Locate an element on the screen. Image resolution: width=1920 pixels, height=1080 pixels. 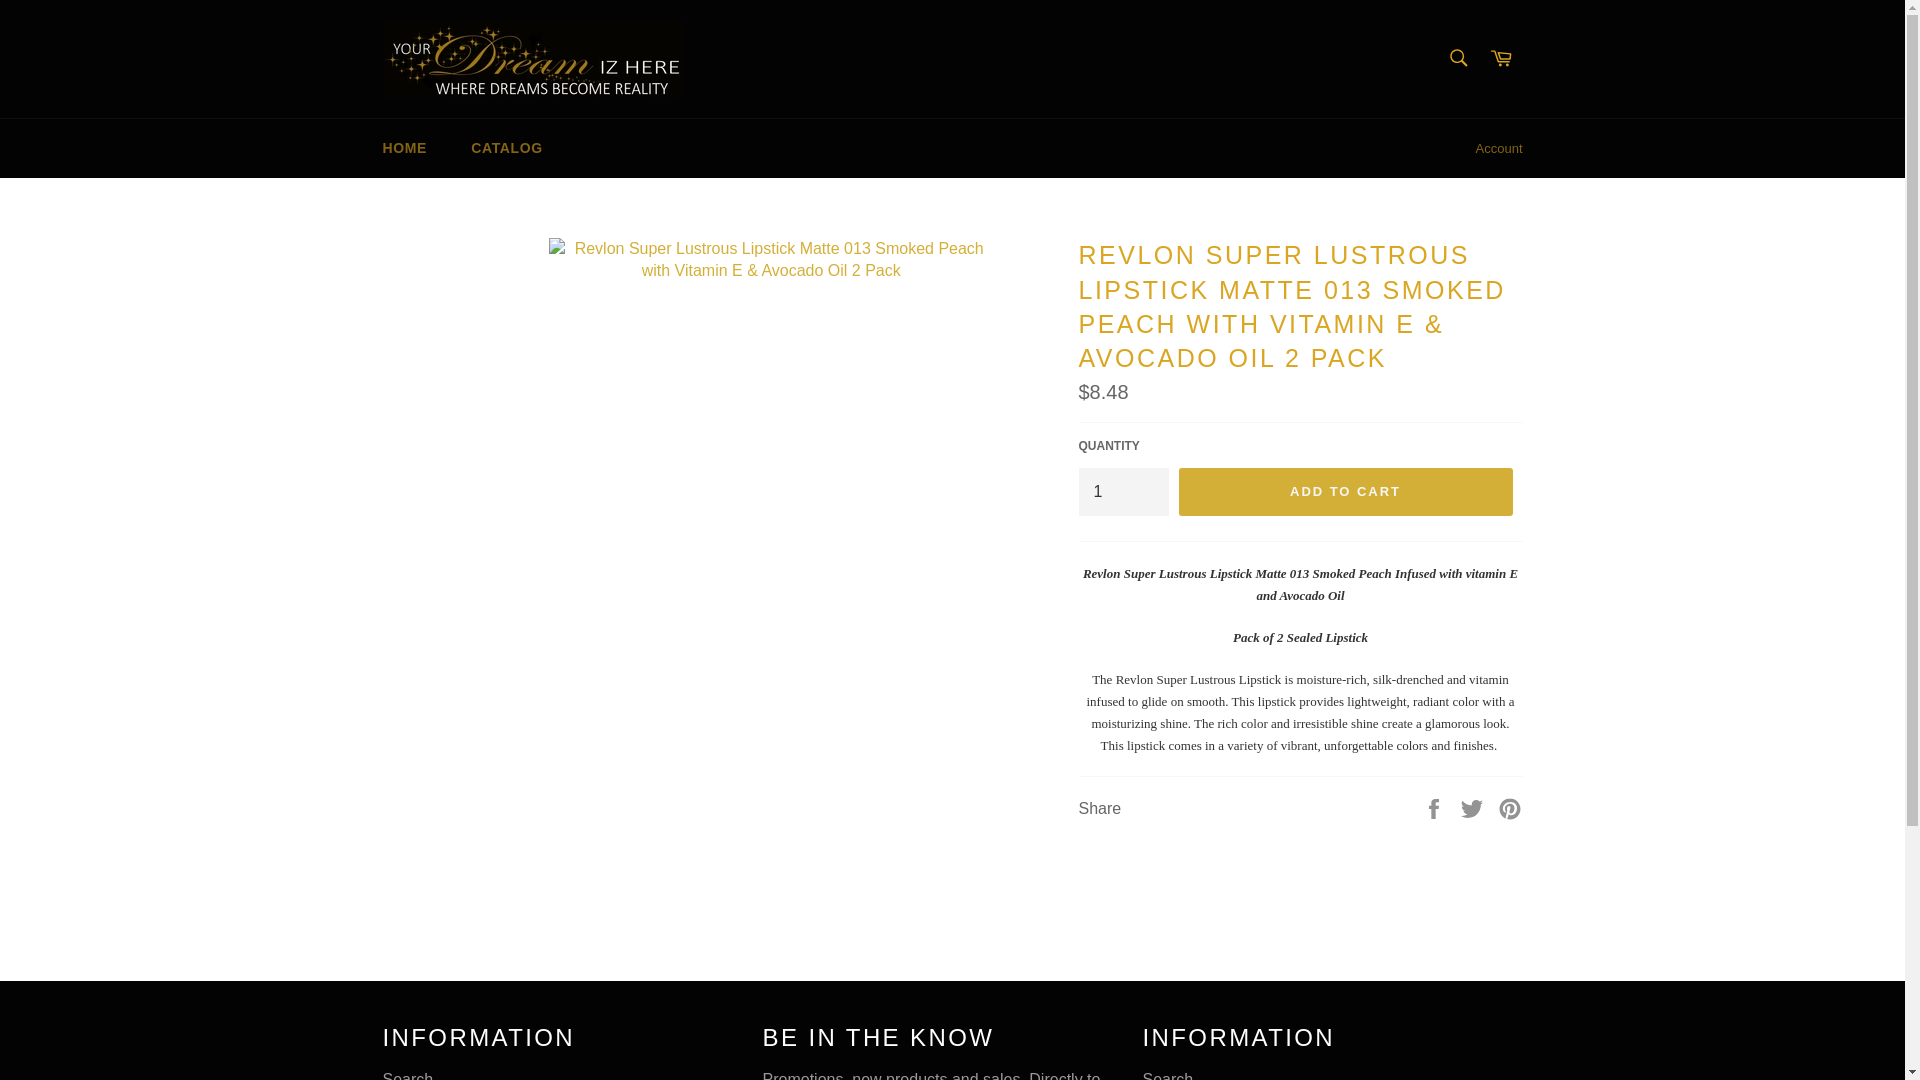
CATALOG is located at coordinates (506, 148).